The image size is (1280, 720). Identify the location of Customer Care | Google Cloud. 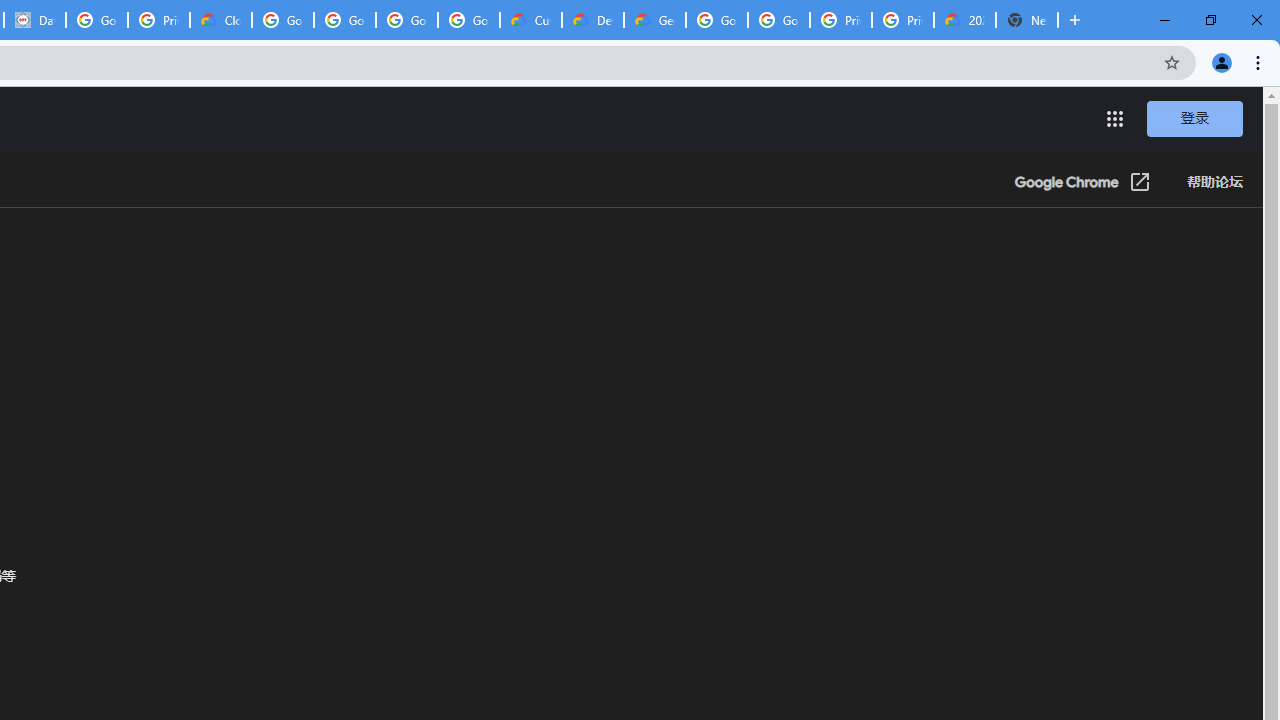
(530, 20).